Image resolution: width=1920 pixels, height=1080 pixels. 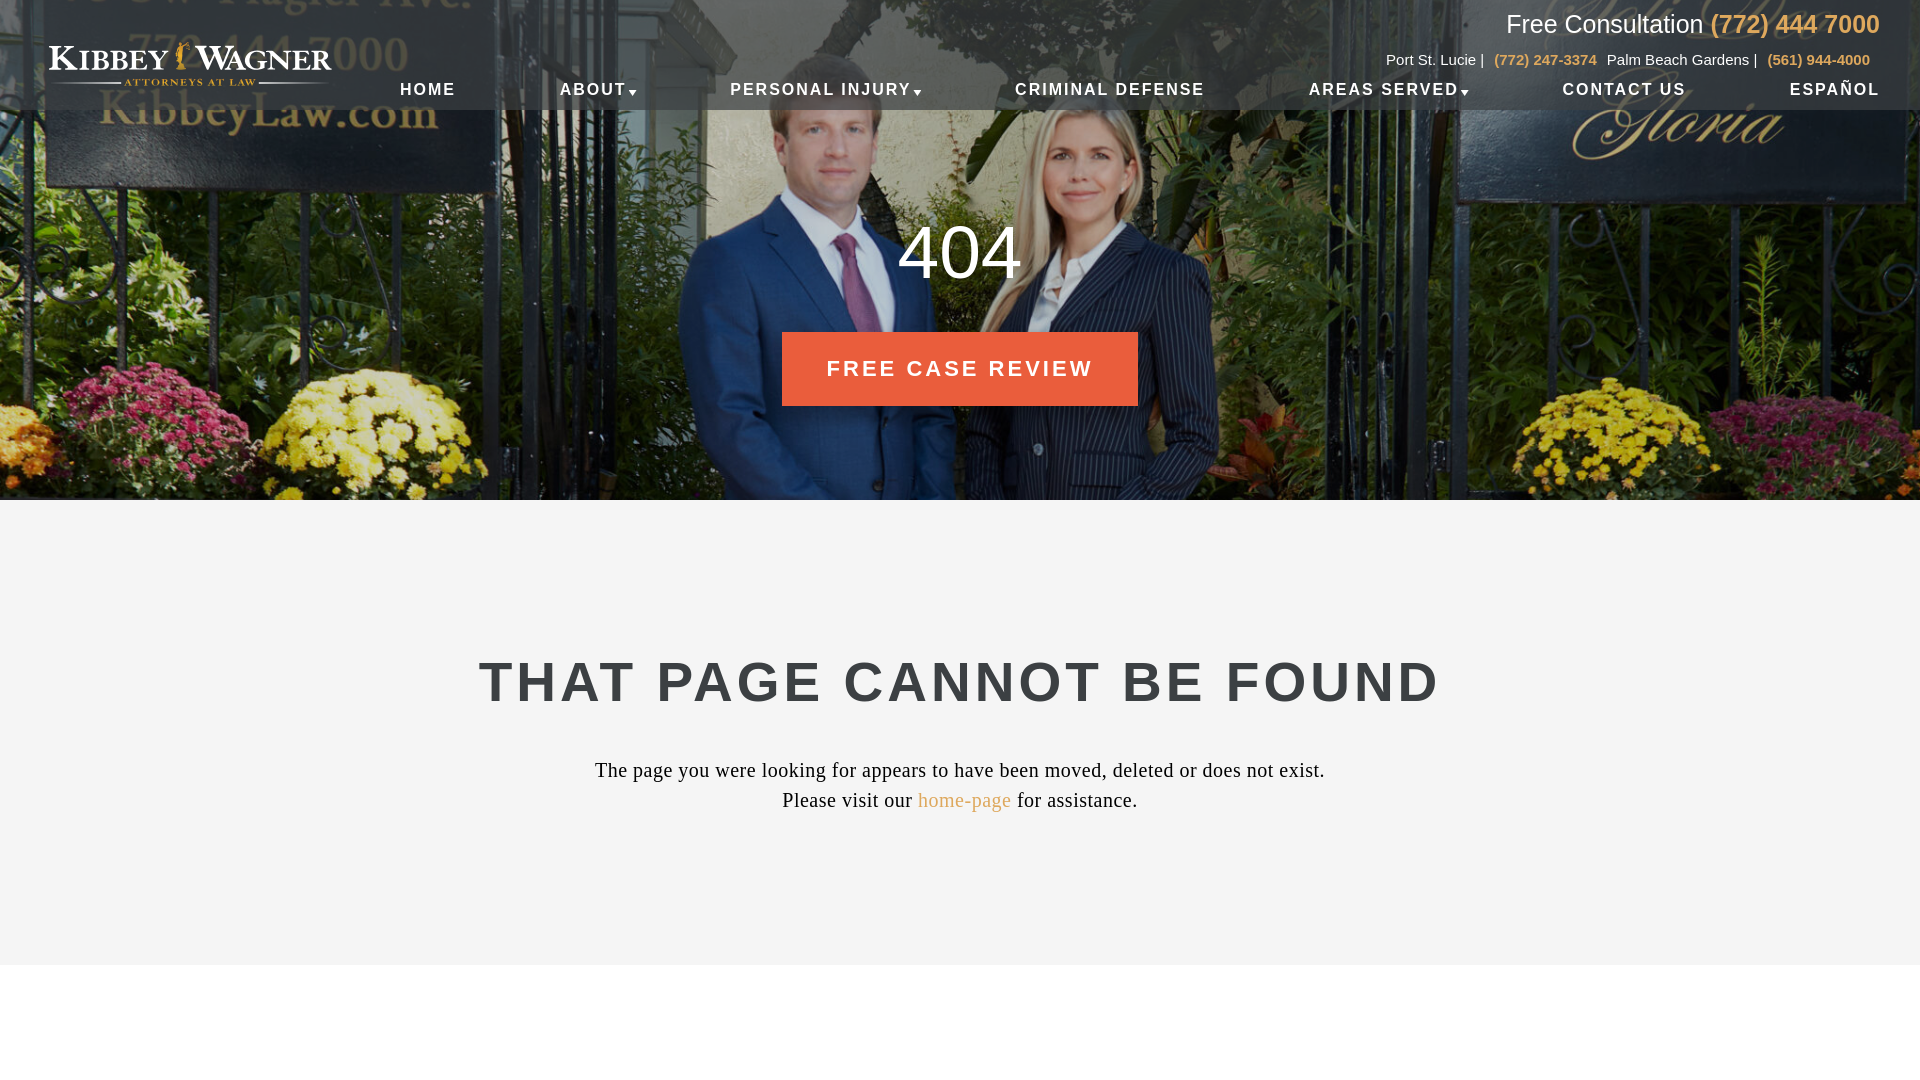 I want to click on HOME, so click(x=428, y=102).